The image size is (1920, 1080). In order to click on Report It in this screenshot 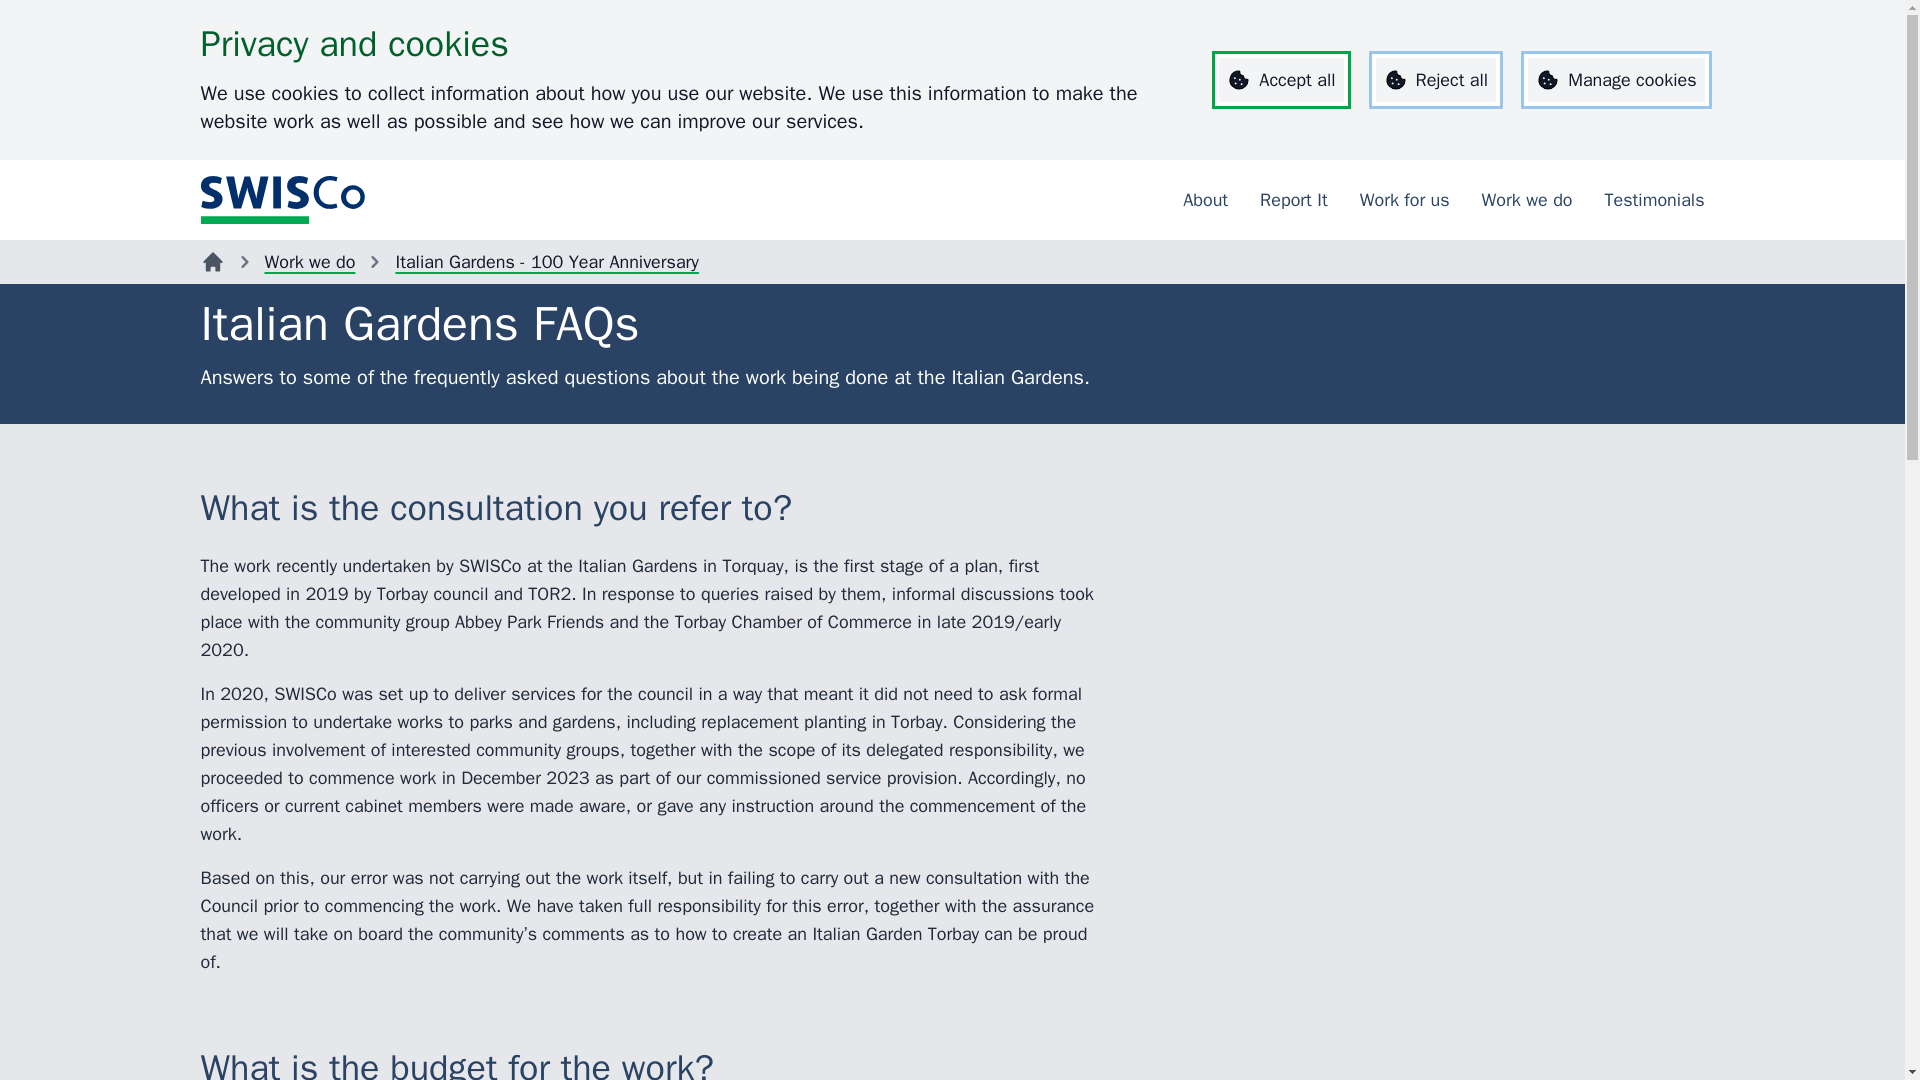, I will do `click(1294, 200)`.